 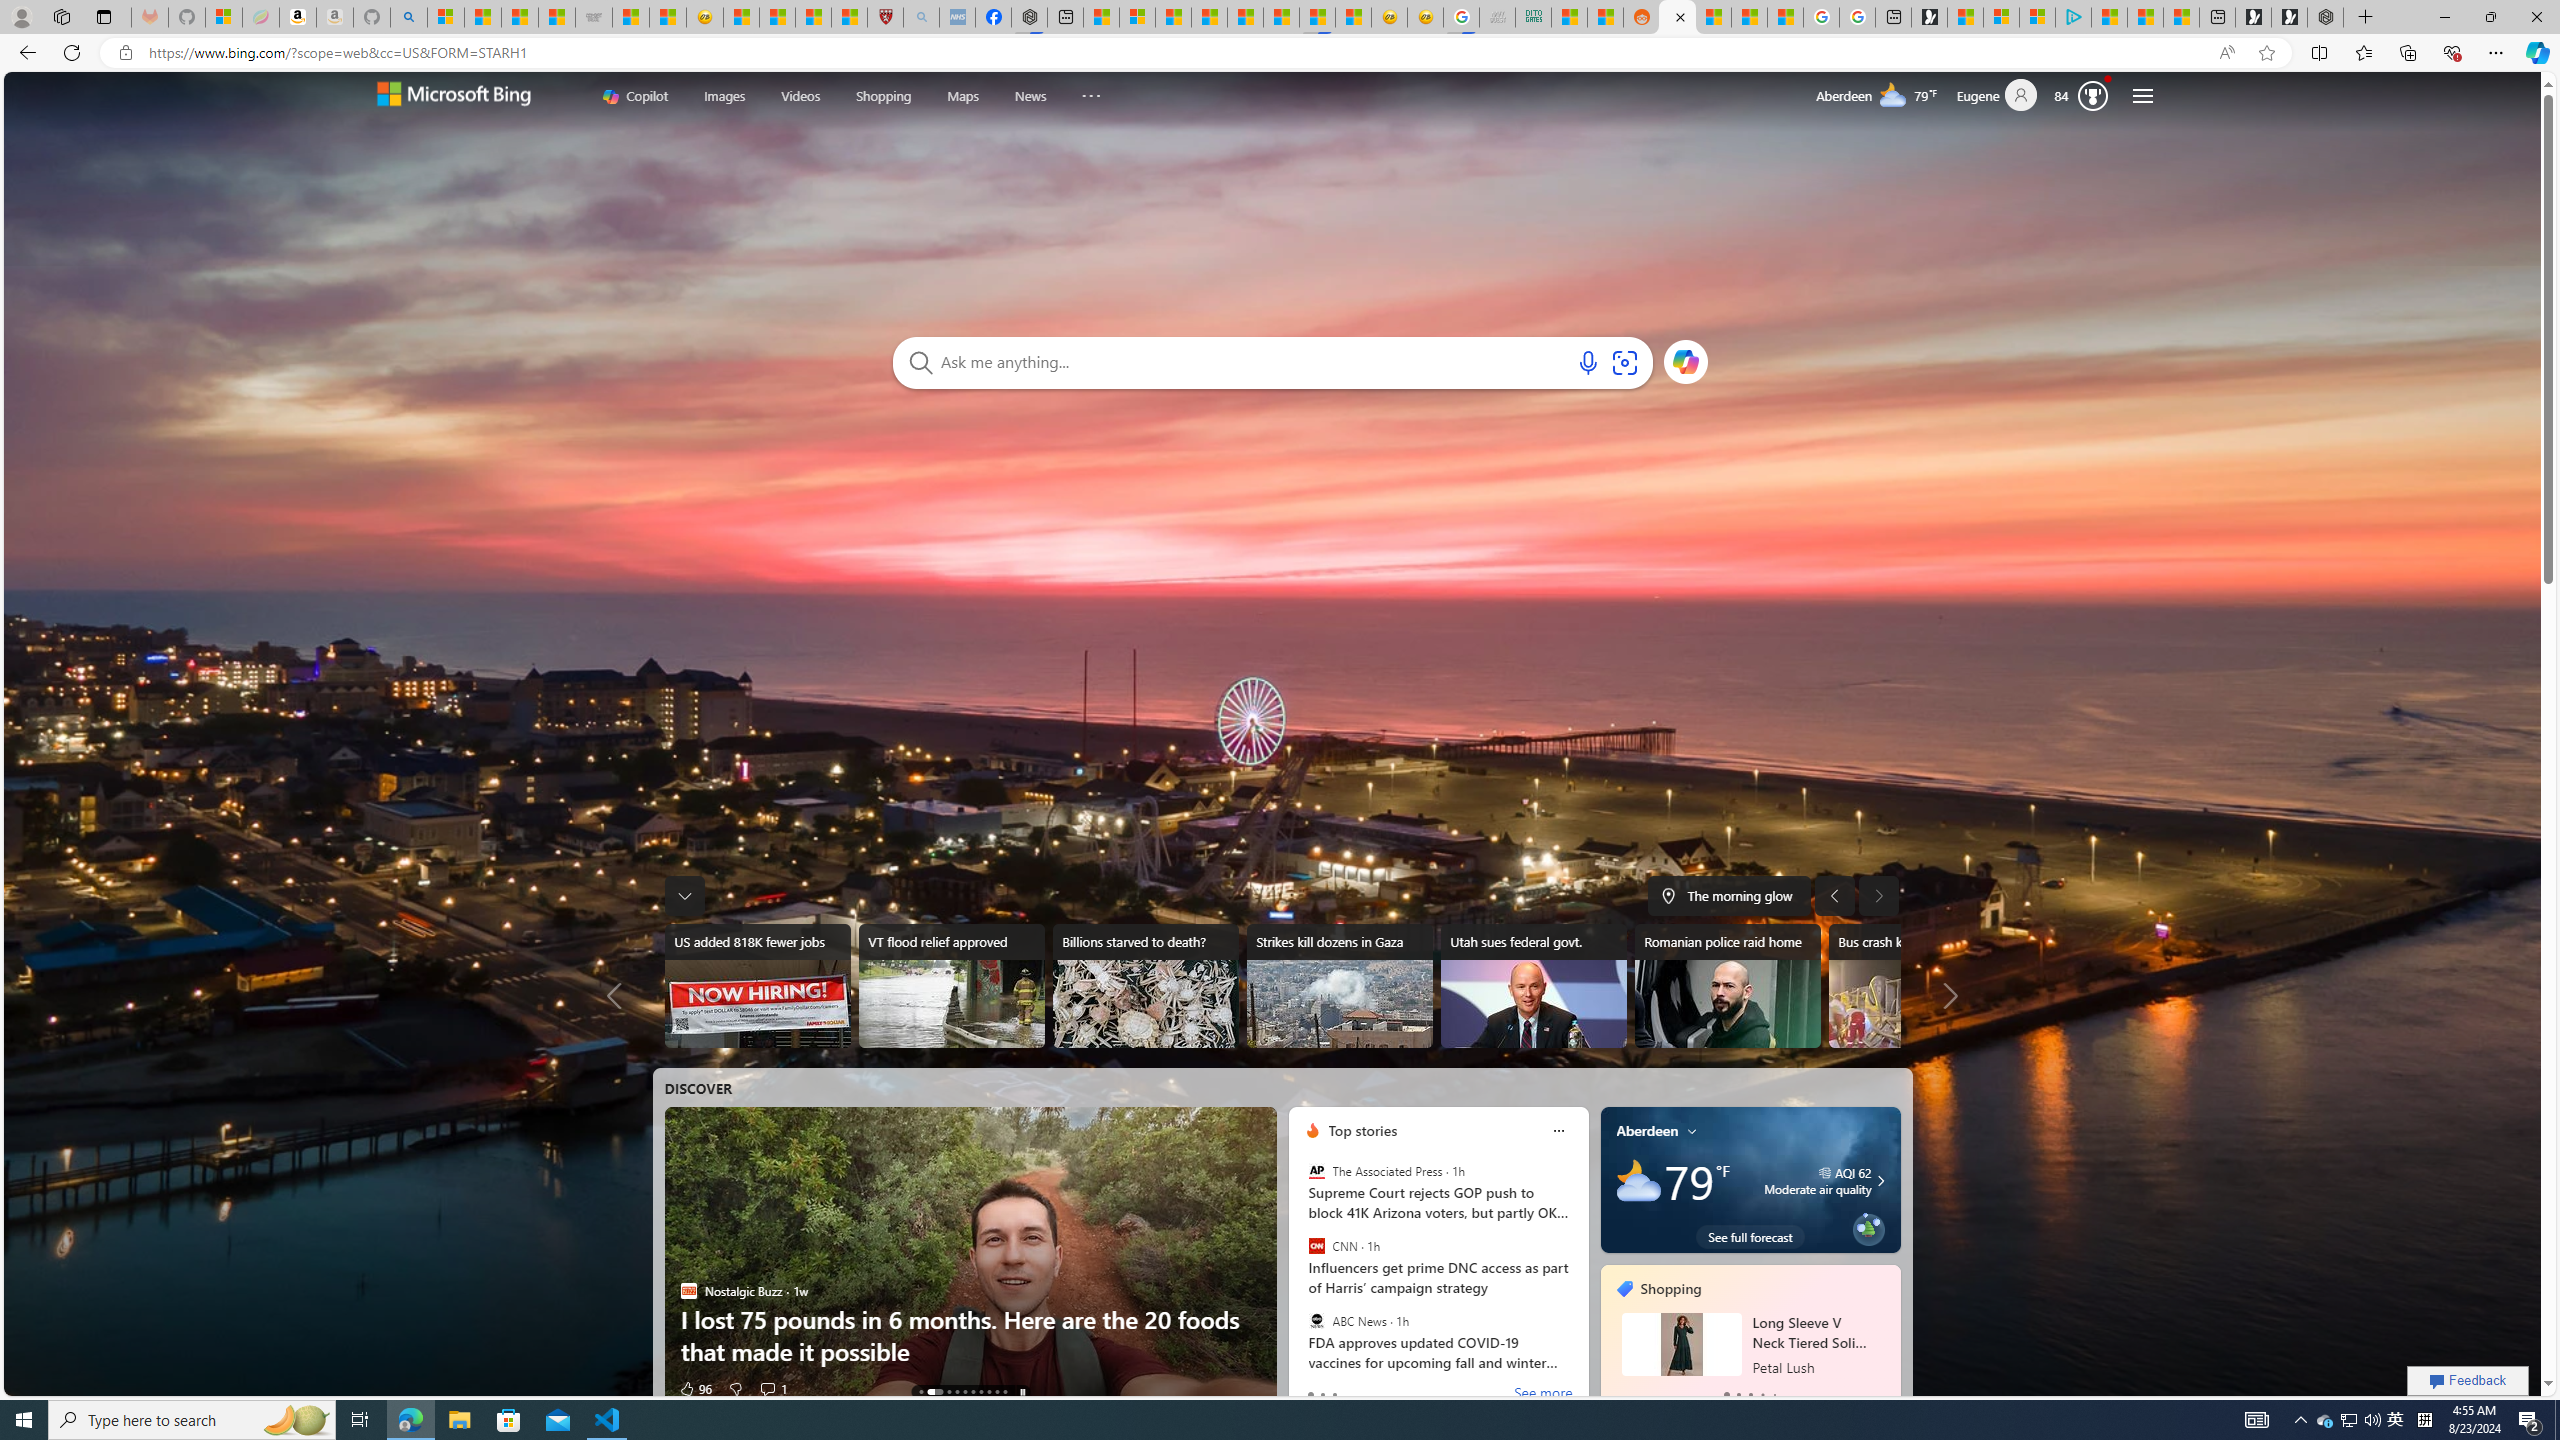 I want to click on tab-0, so click(x=1726, y=1395).